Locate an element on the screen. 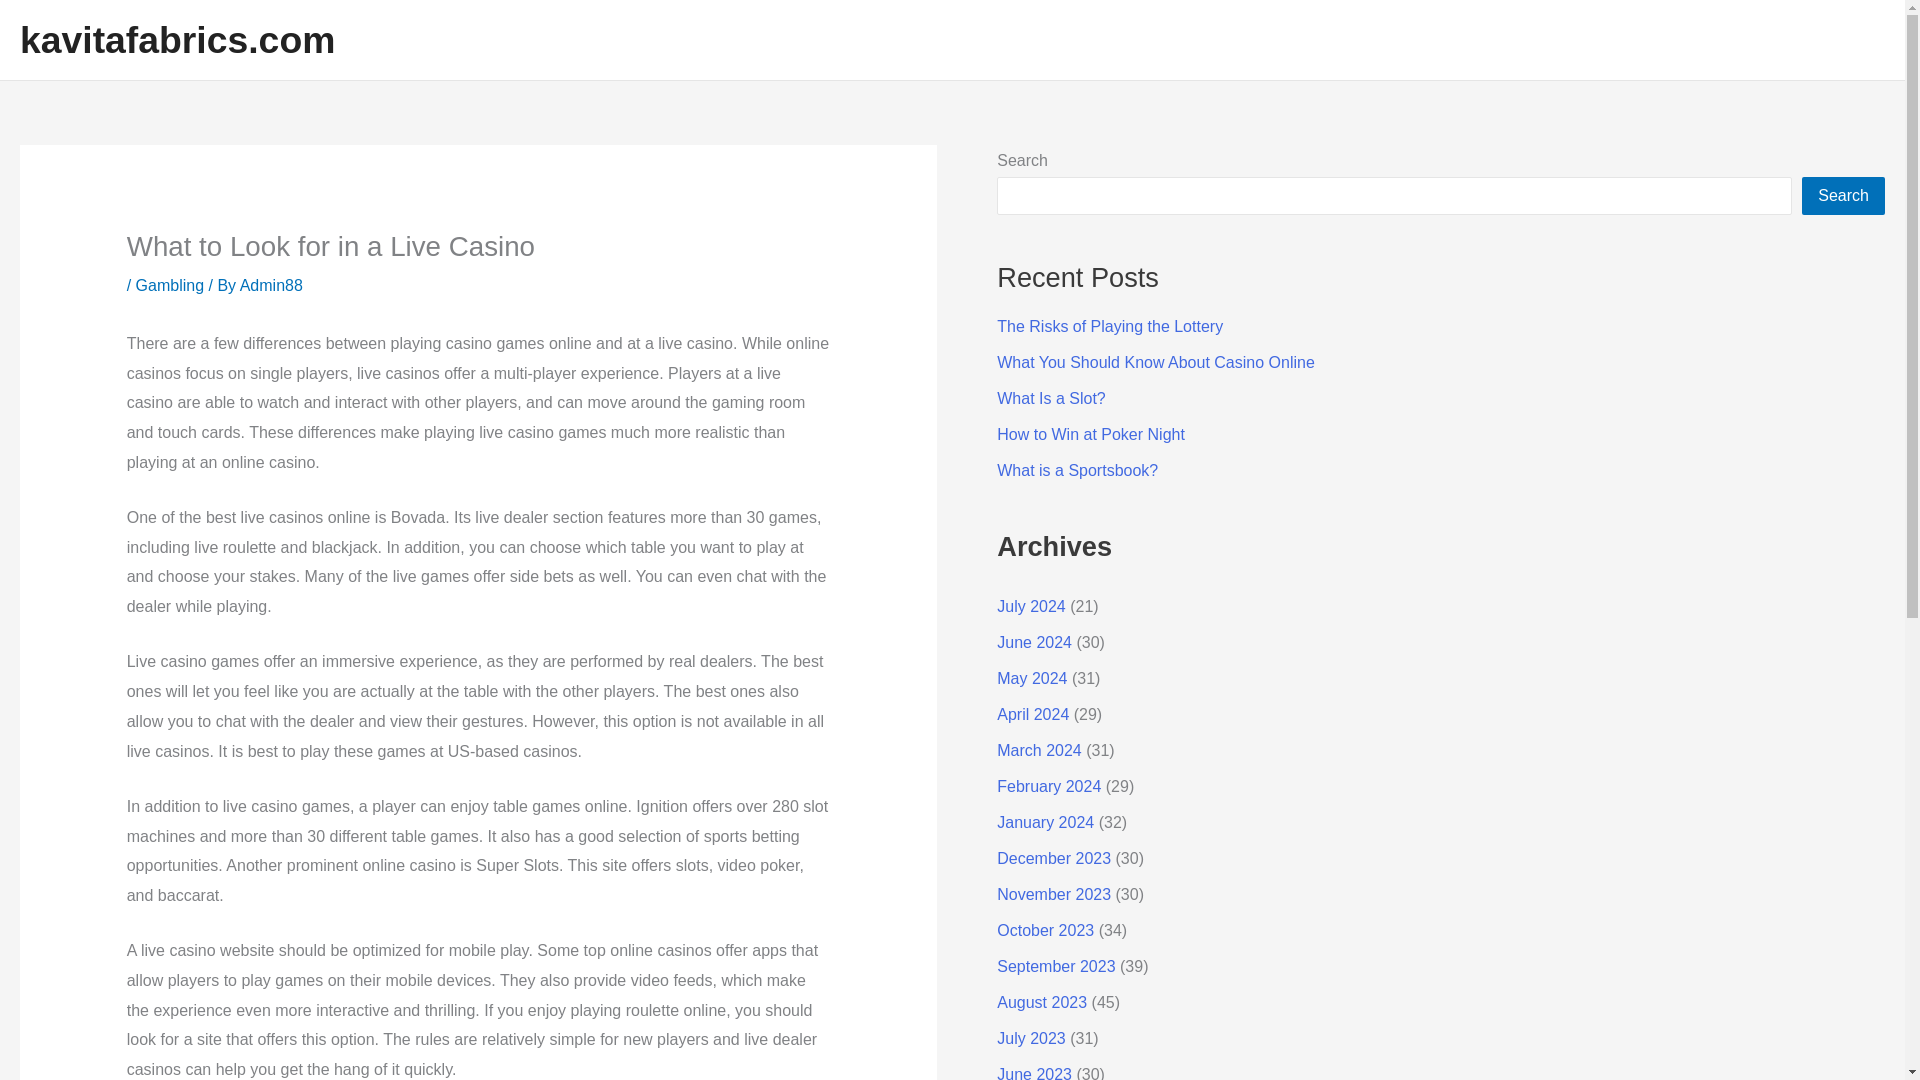  February 2024 is located at coordinates (1048, 786).